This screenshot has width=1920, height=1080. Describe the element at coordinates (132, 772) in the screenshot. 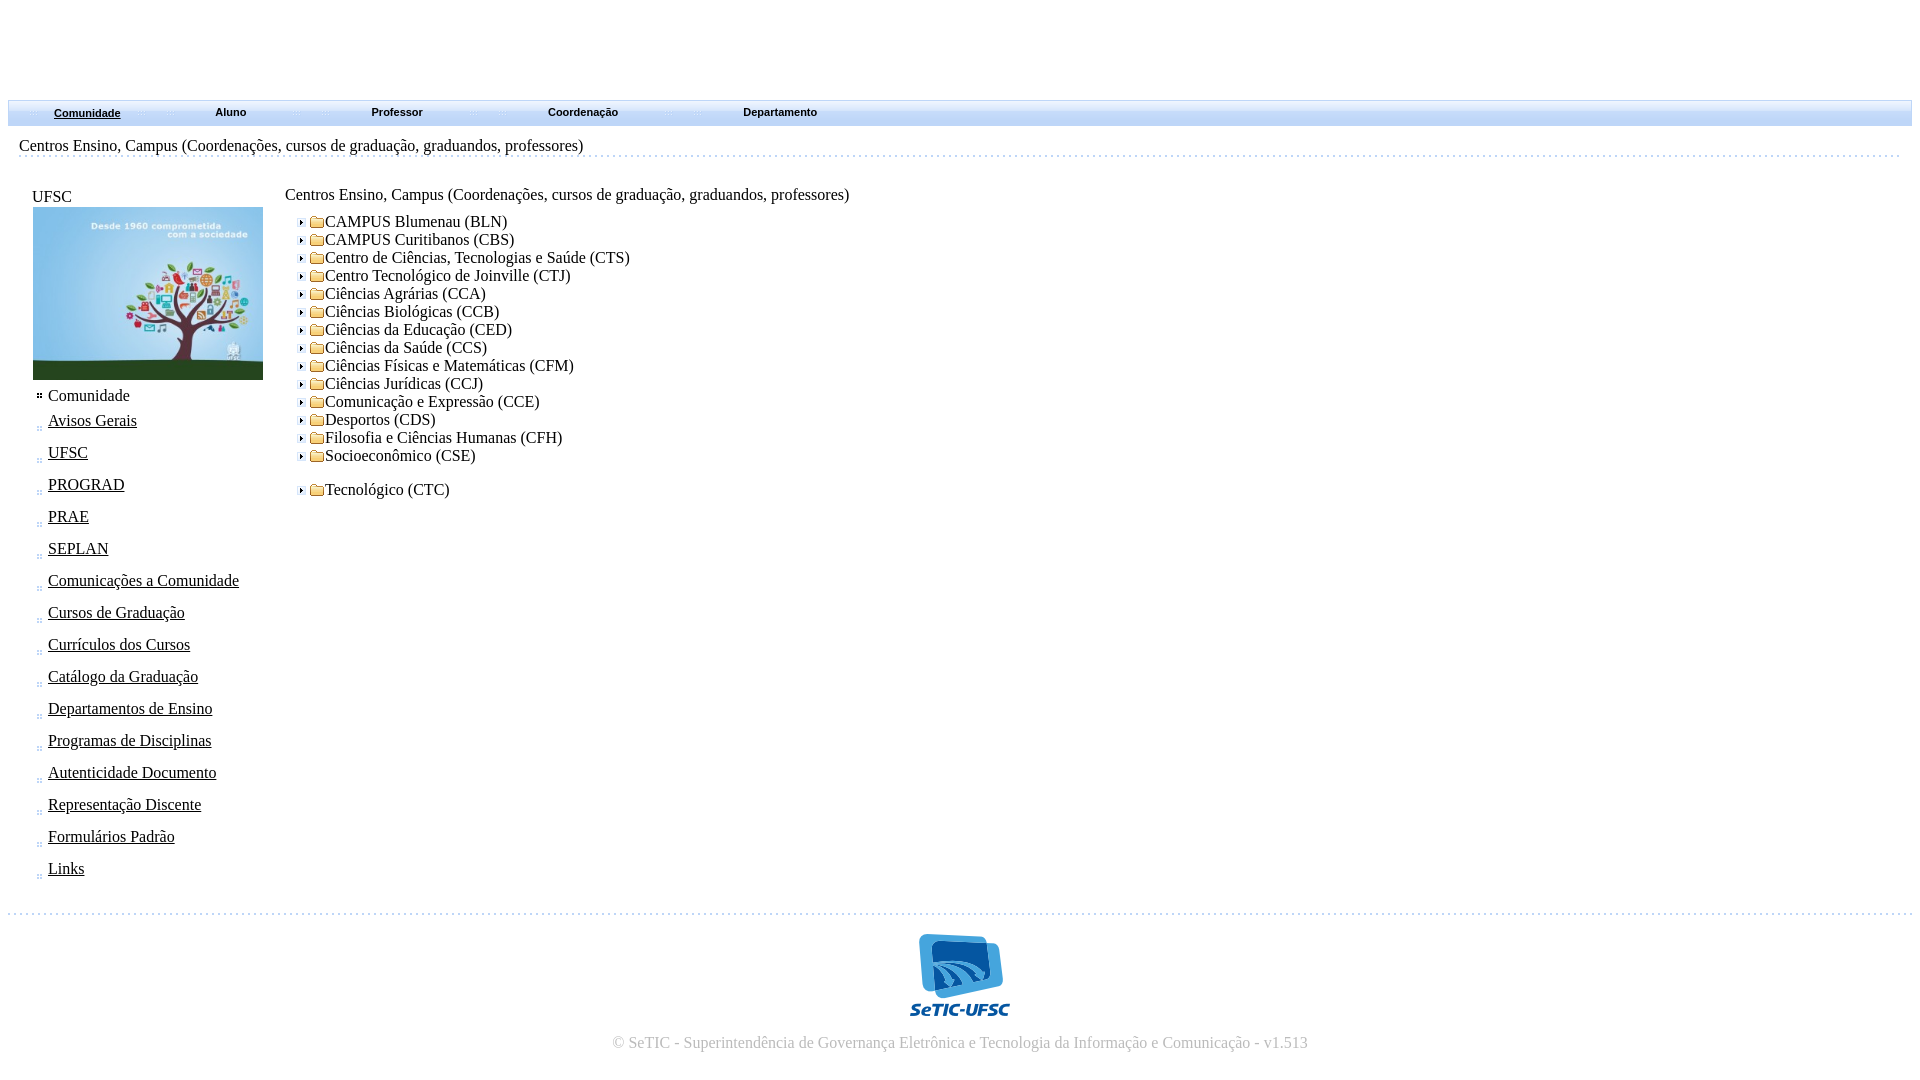

I see `Autenticidade Documento` at that location.